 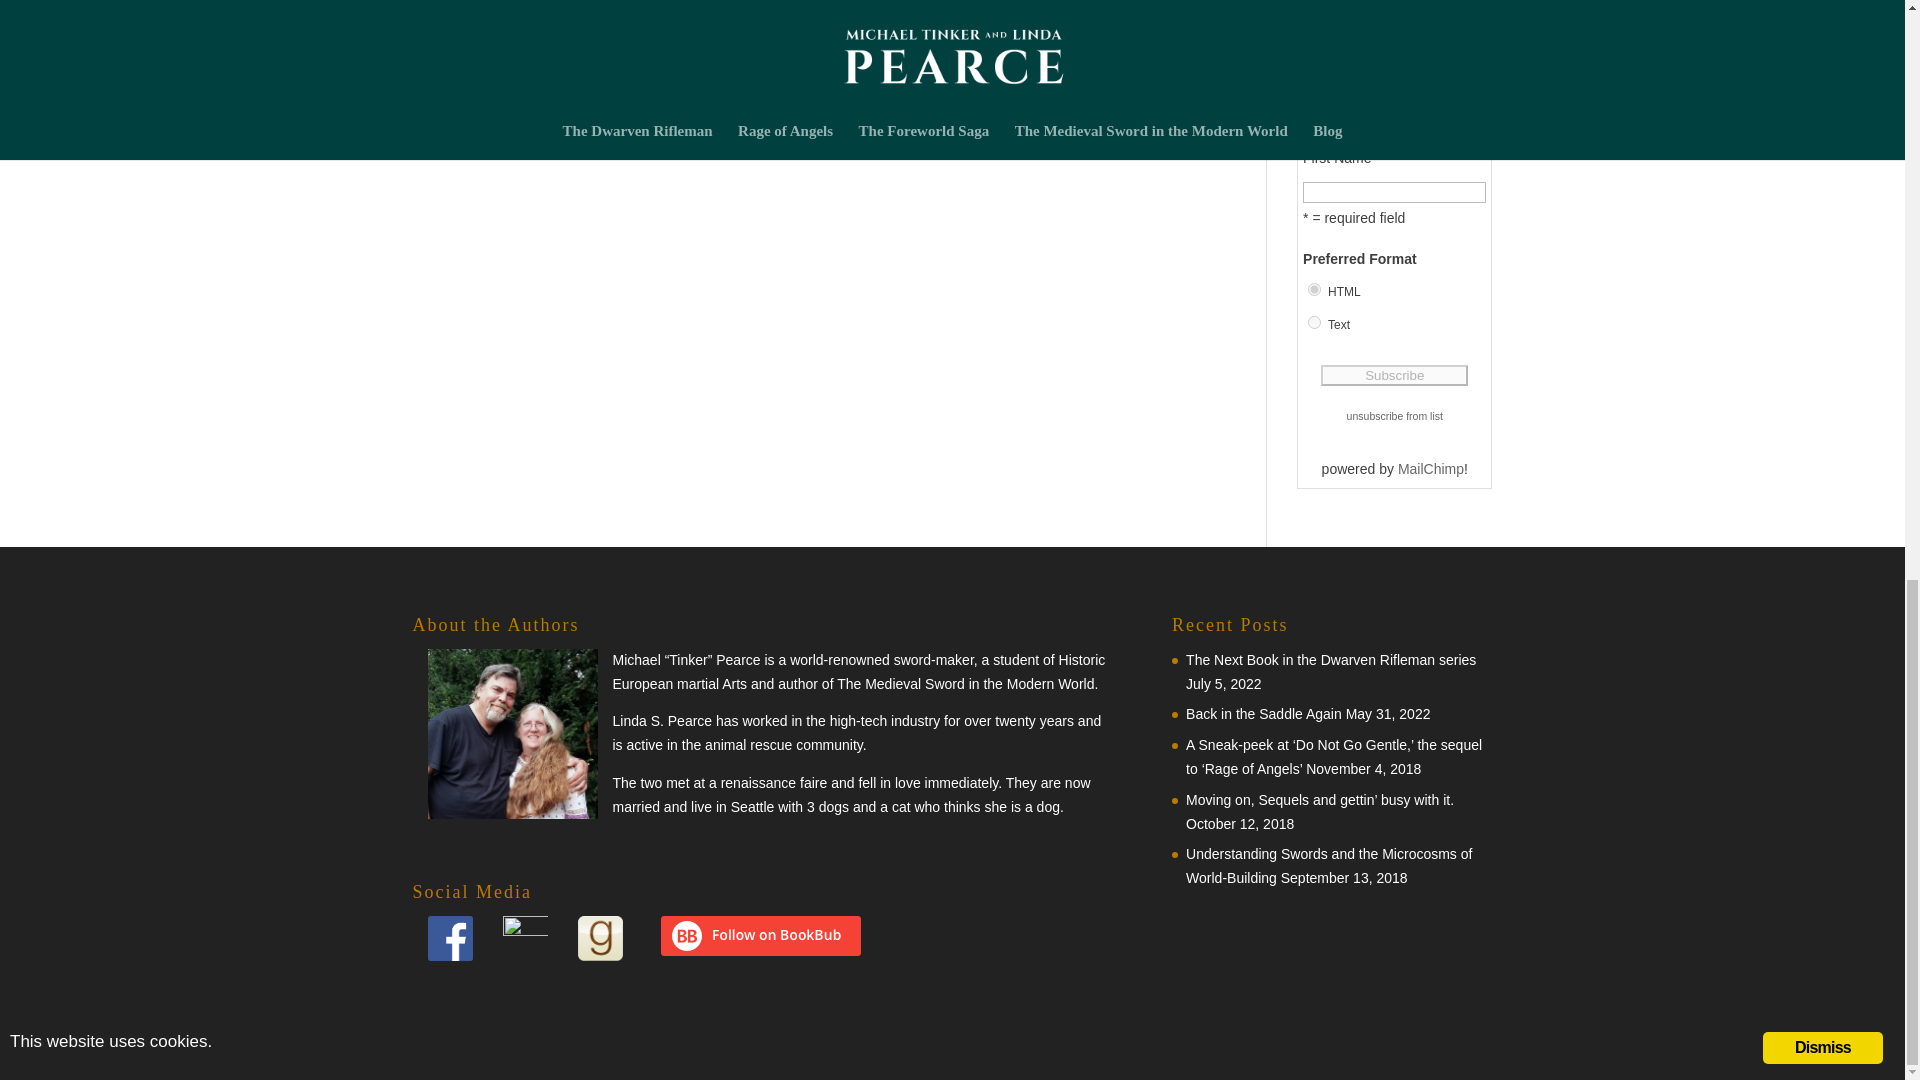 What do you see at coordinates (1331, 660) in the screenshot?
I see `The Next Book in the Dwarven Rifleman series` at bounding box center [1331, 660].